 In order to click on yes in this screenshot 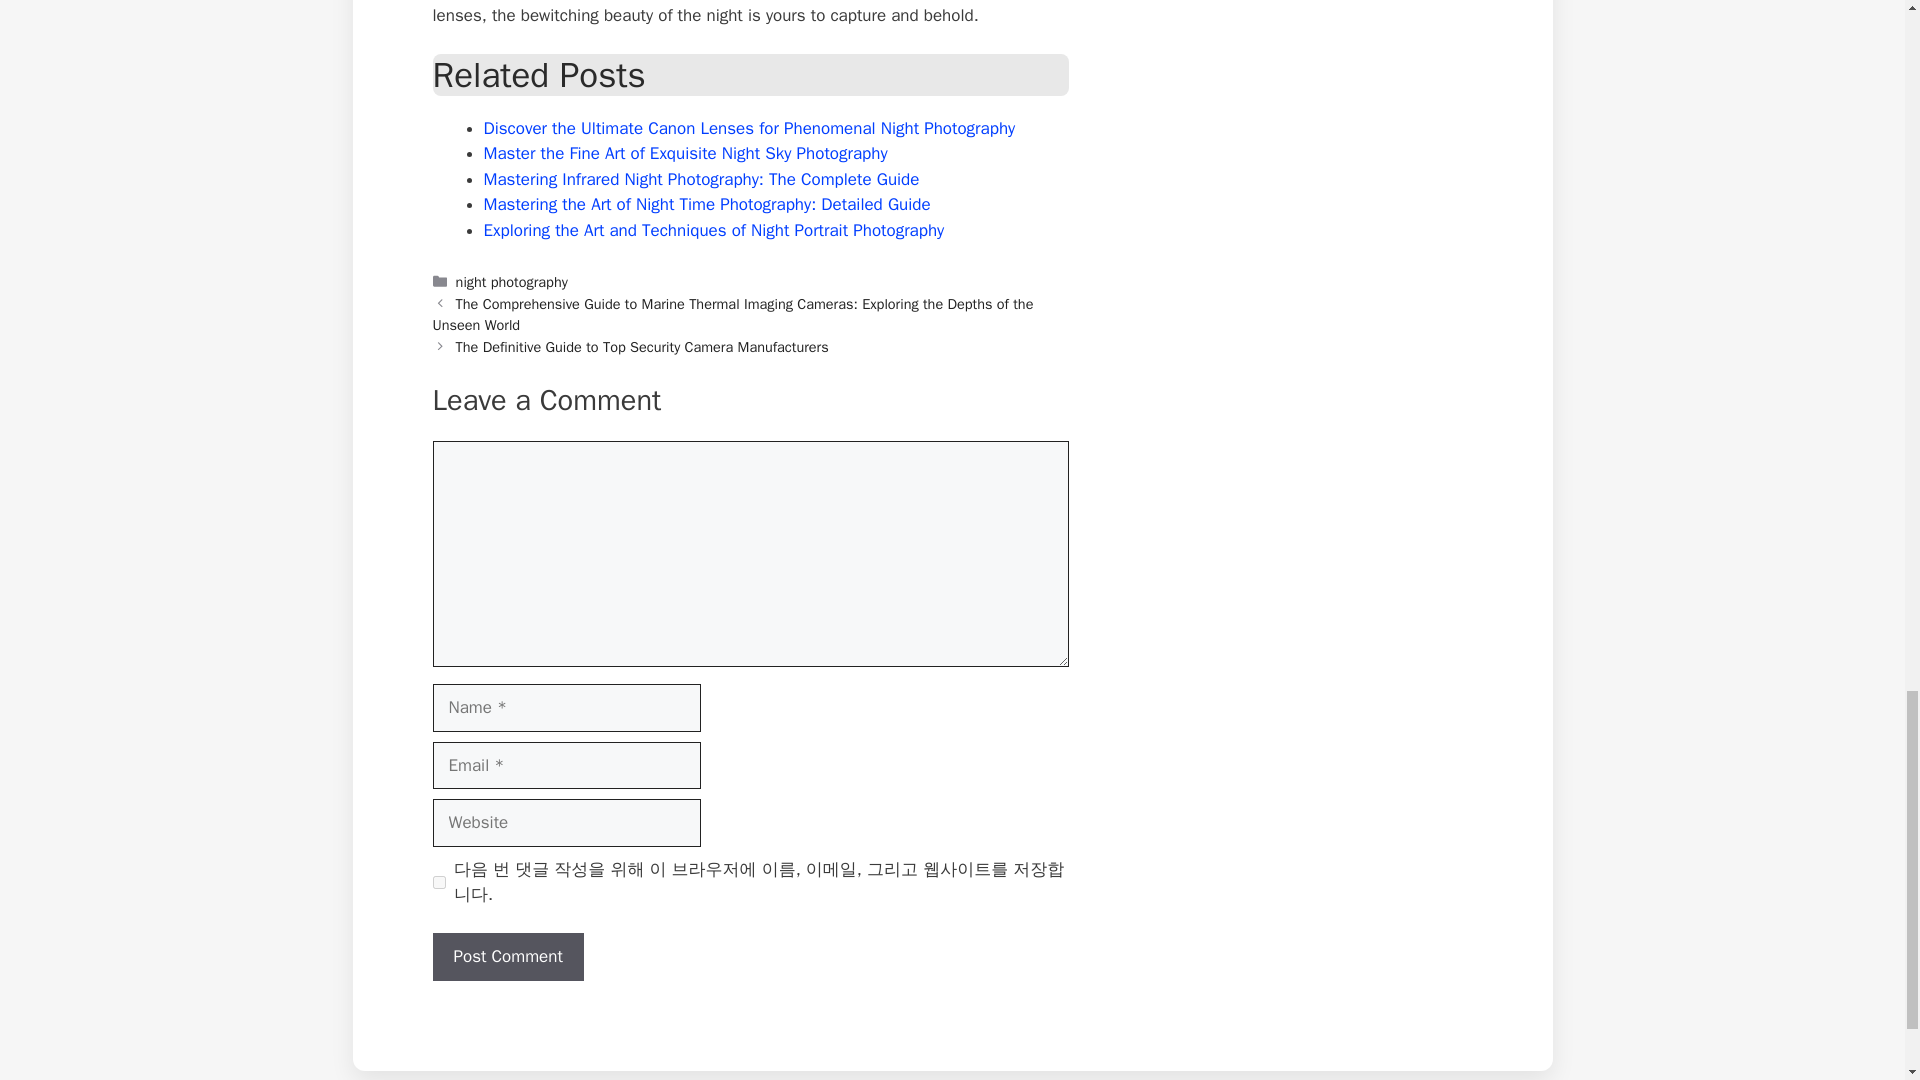, I will do `click(438, 882)`.